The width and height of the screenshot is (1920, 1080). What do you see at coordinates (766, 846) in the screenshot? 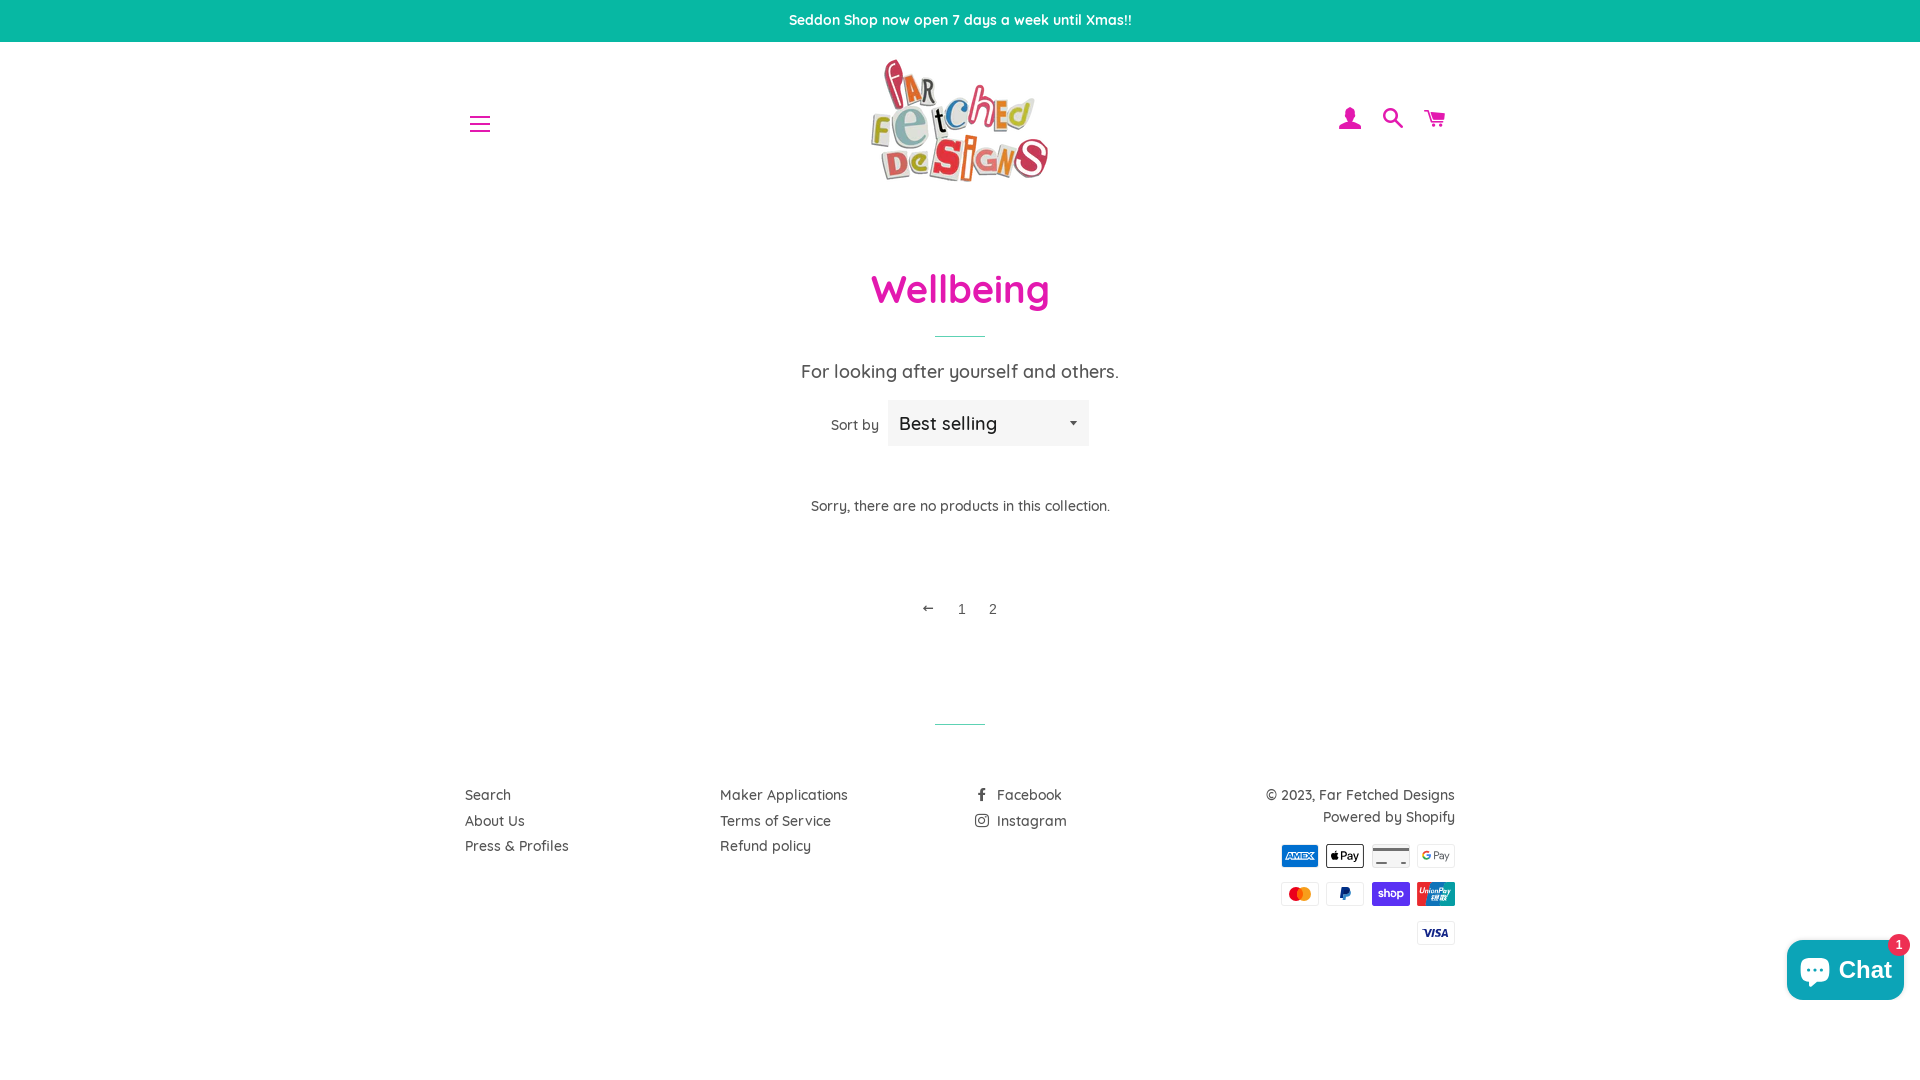
I see `Refund policy` at bounding box center [766, 846].